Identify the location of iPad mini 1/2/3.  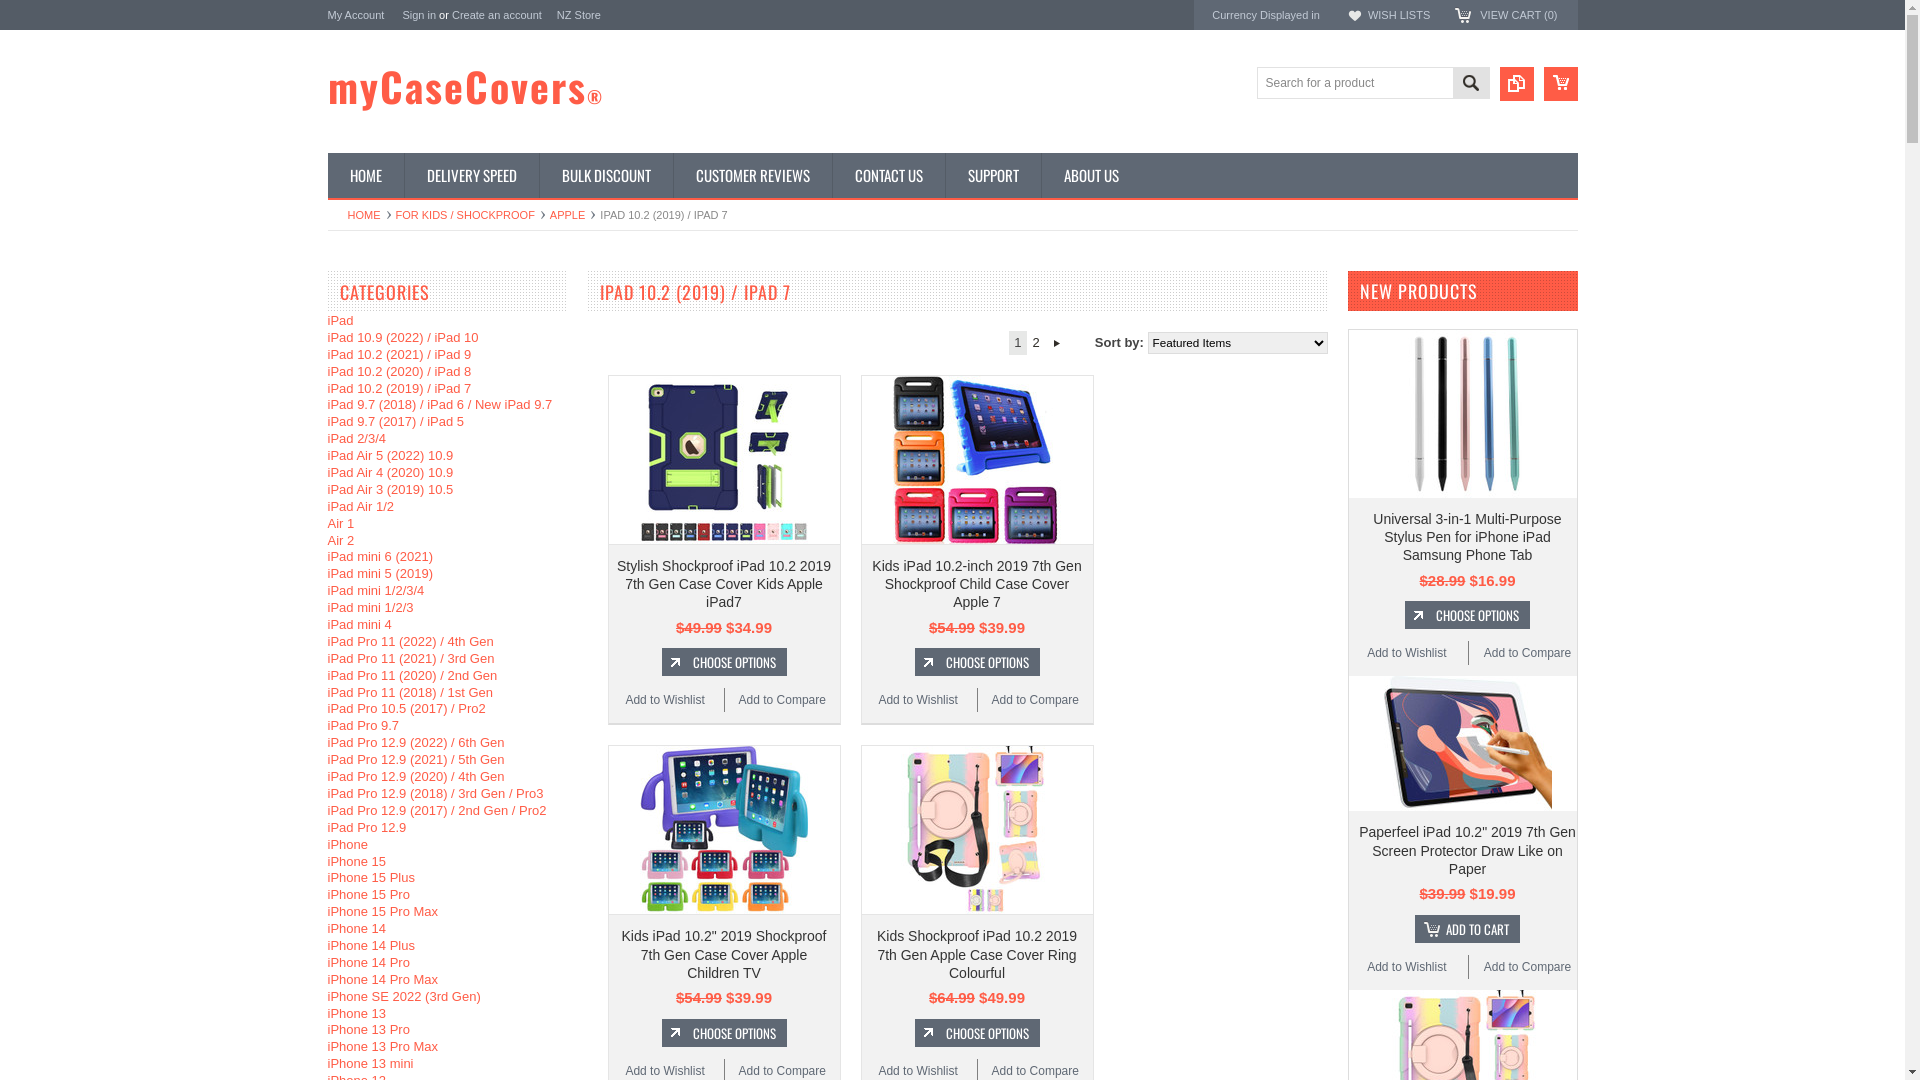
(371, 608).